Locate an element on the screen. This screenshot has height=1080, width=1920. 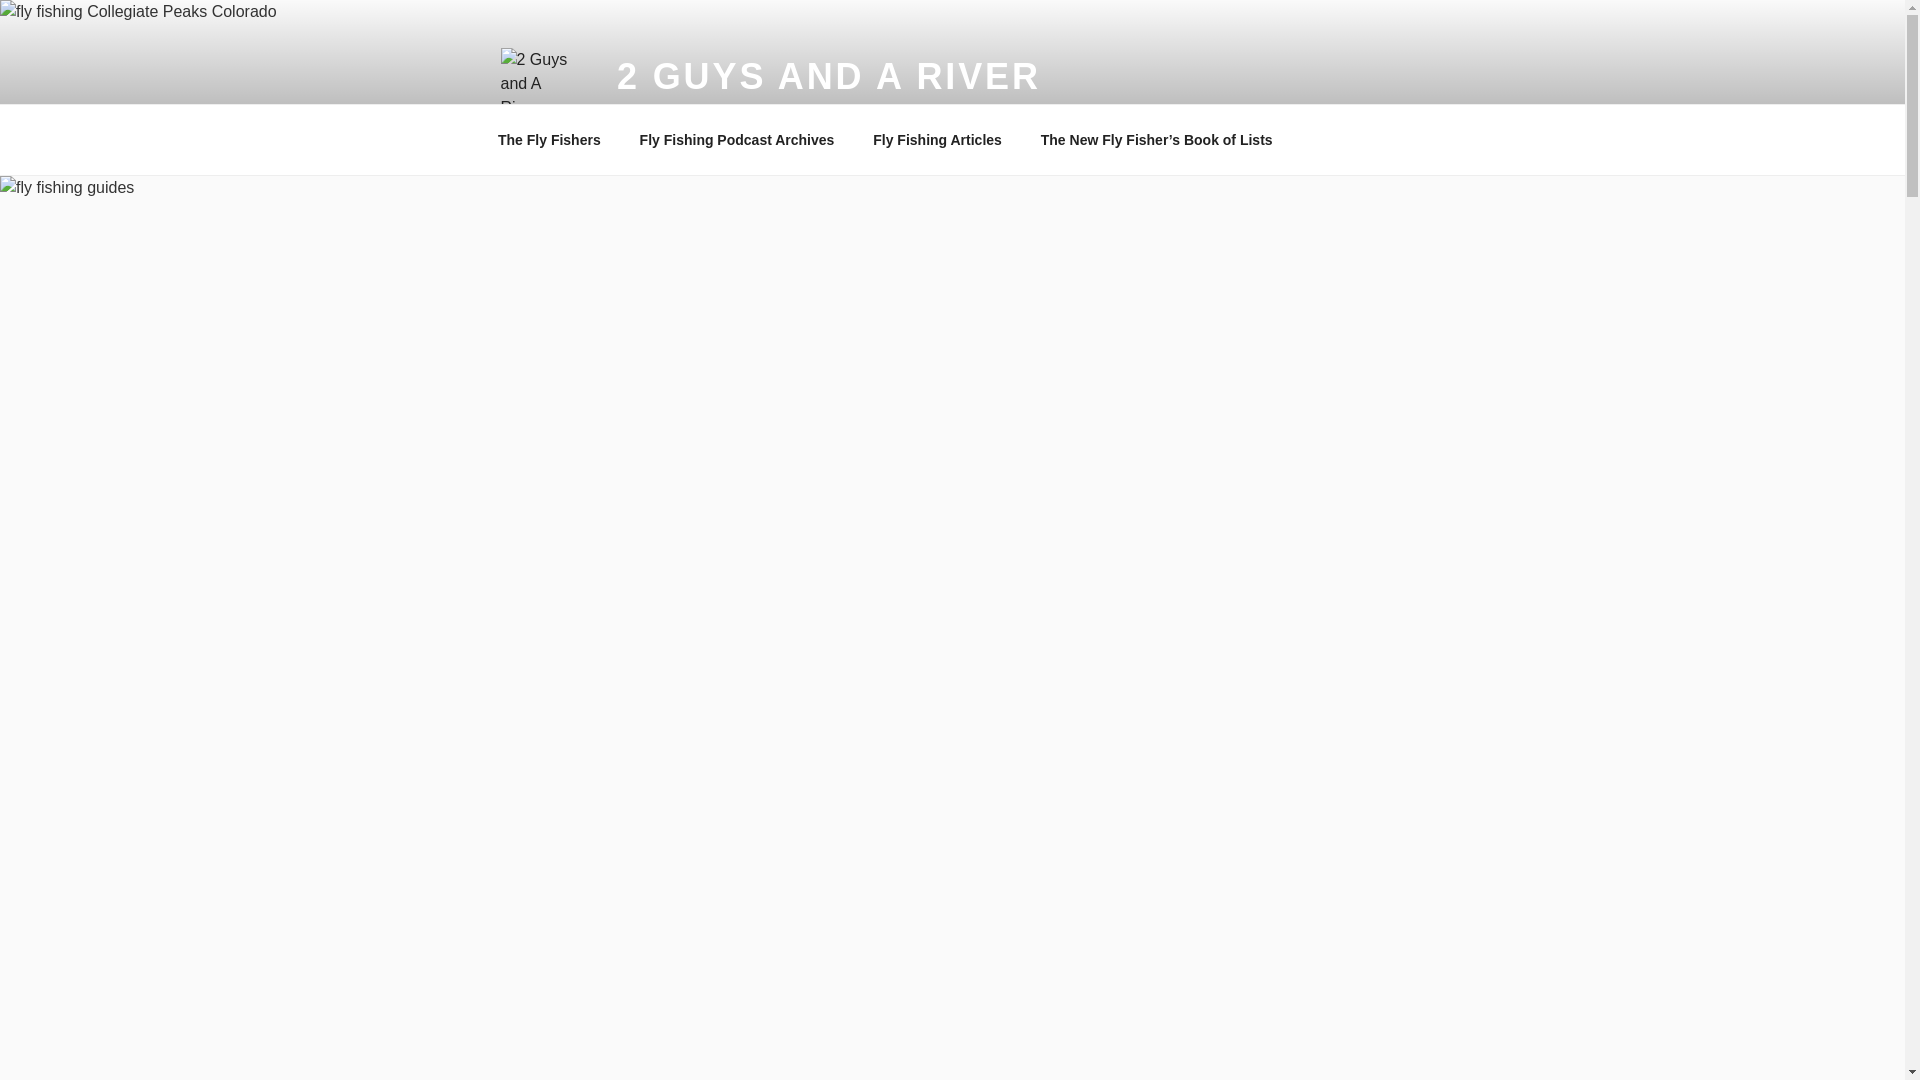
The Fly Fishers is located at coordinates (549, 140).